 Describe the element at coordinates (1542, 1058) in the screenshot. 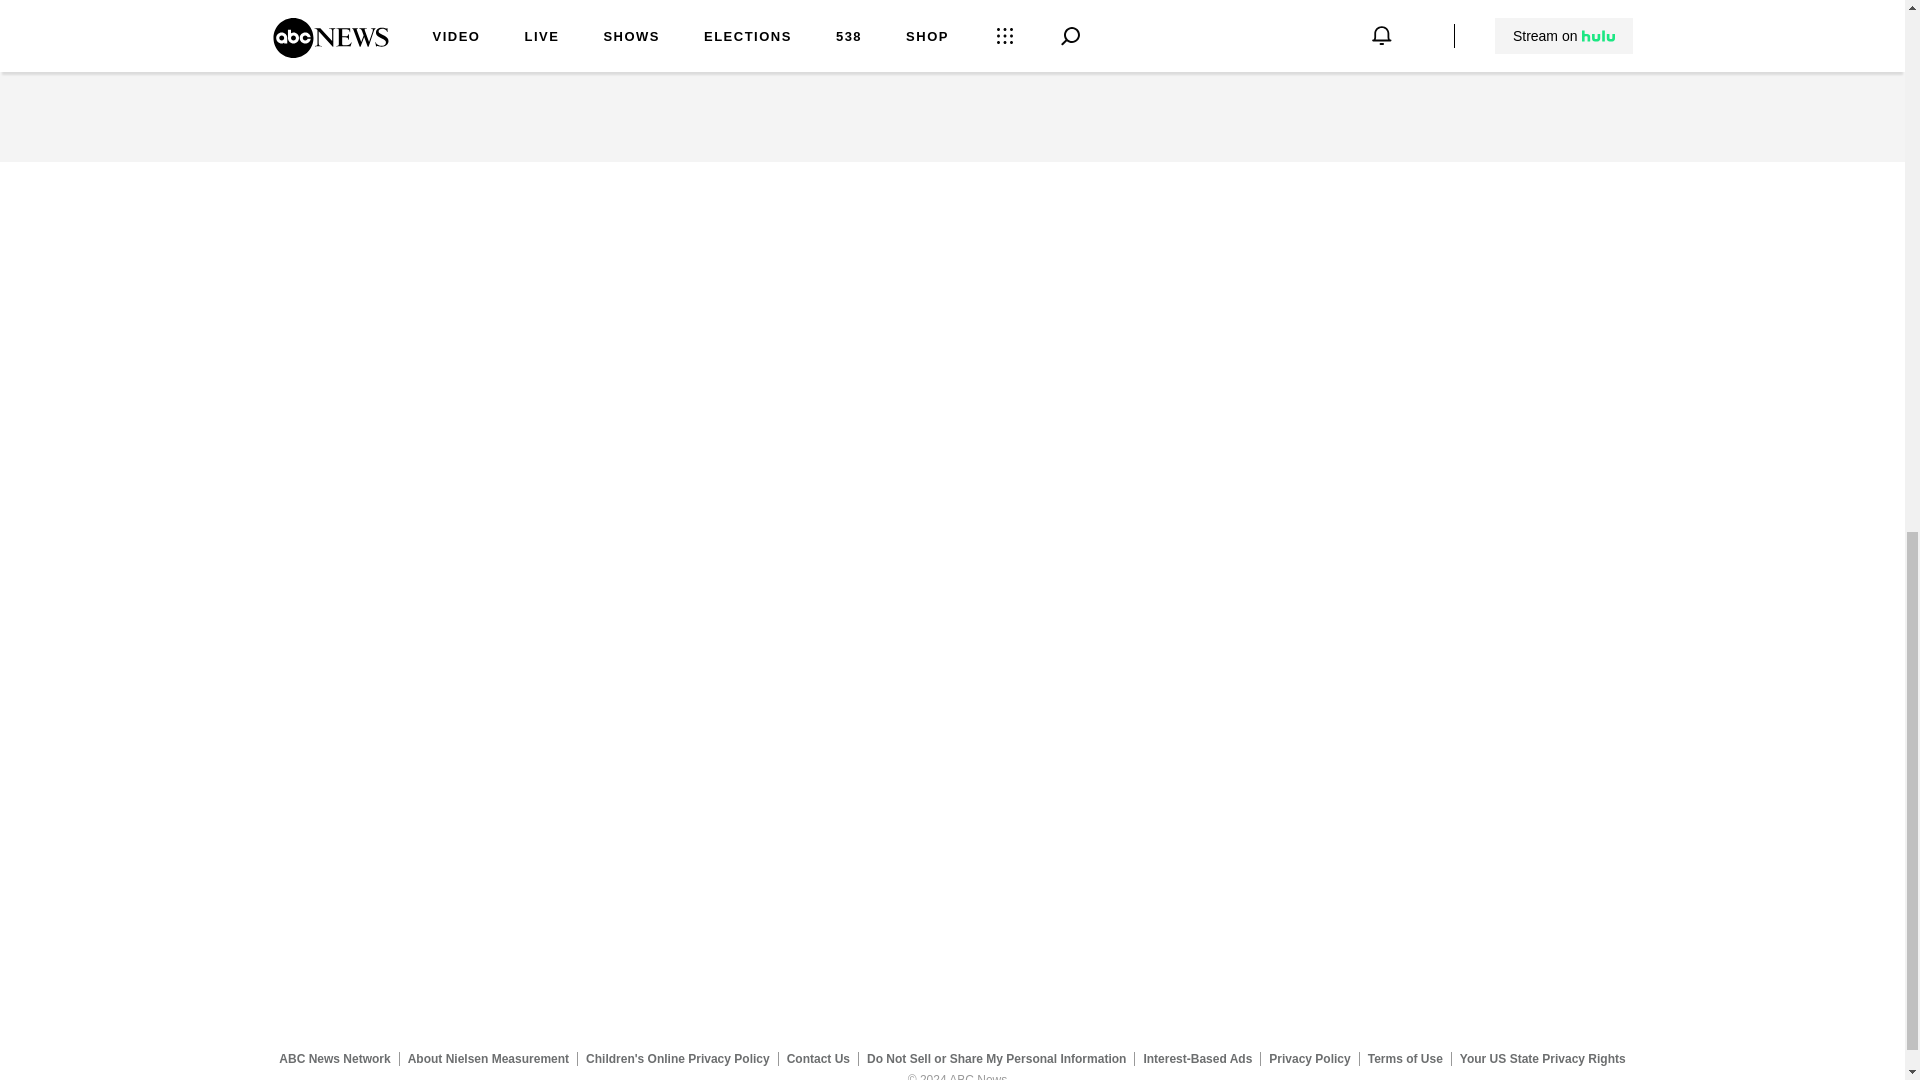

I see `Your US State Privacy Rights` at that location.